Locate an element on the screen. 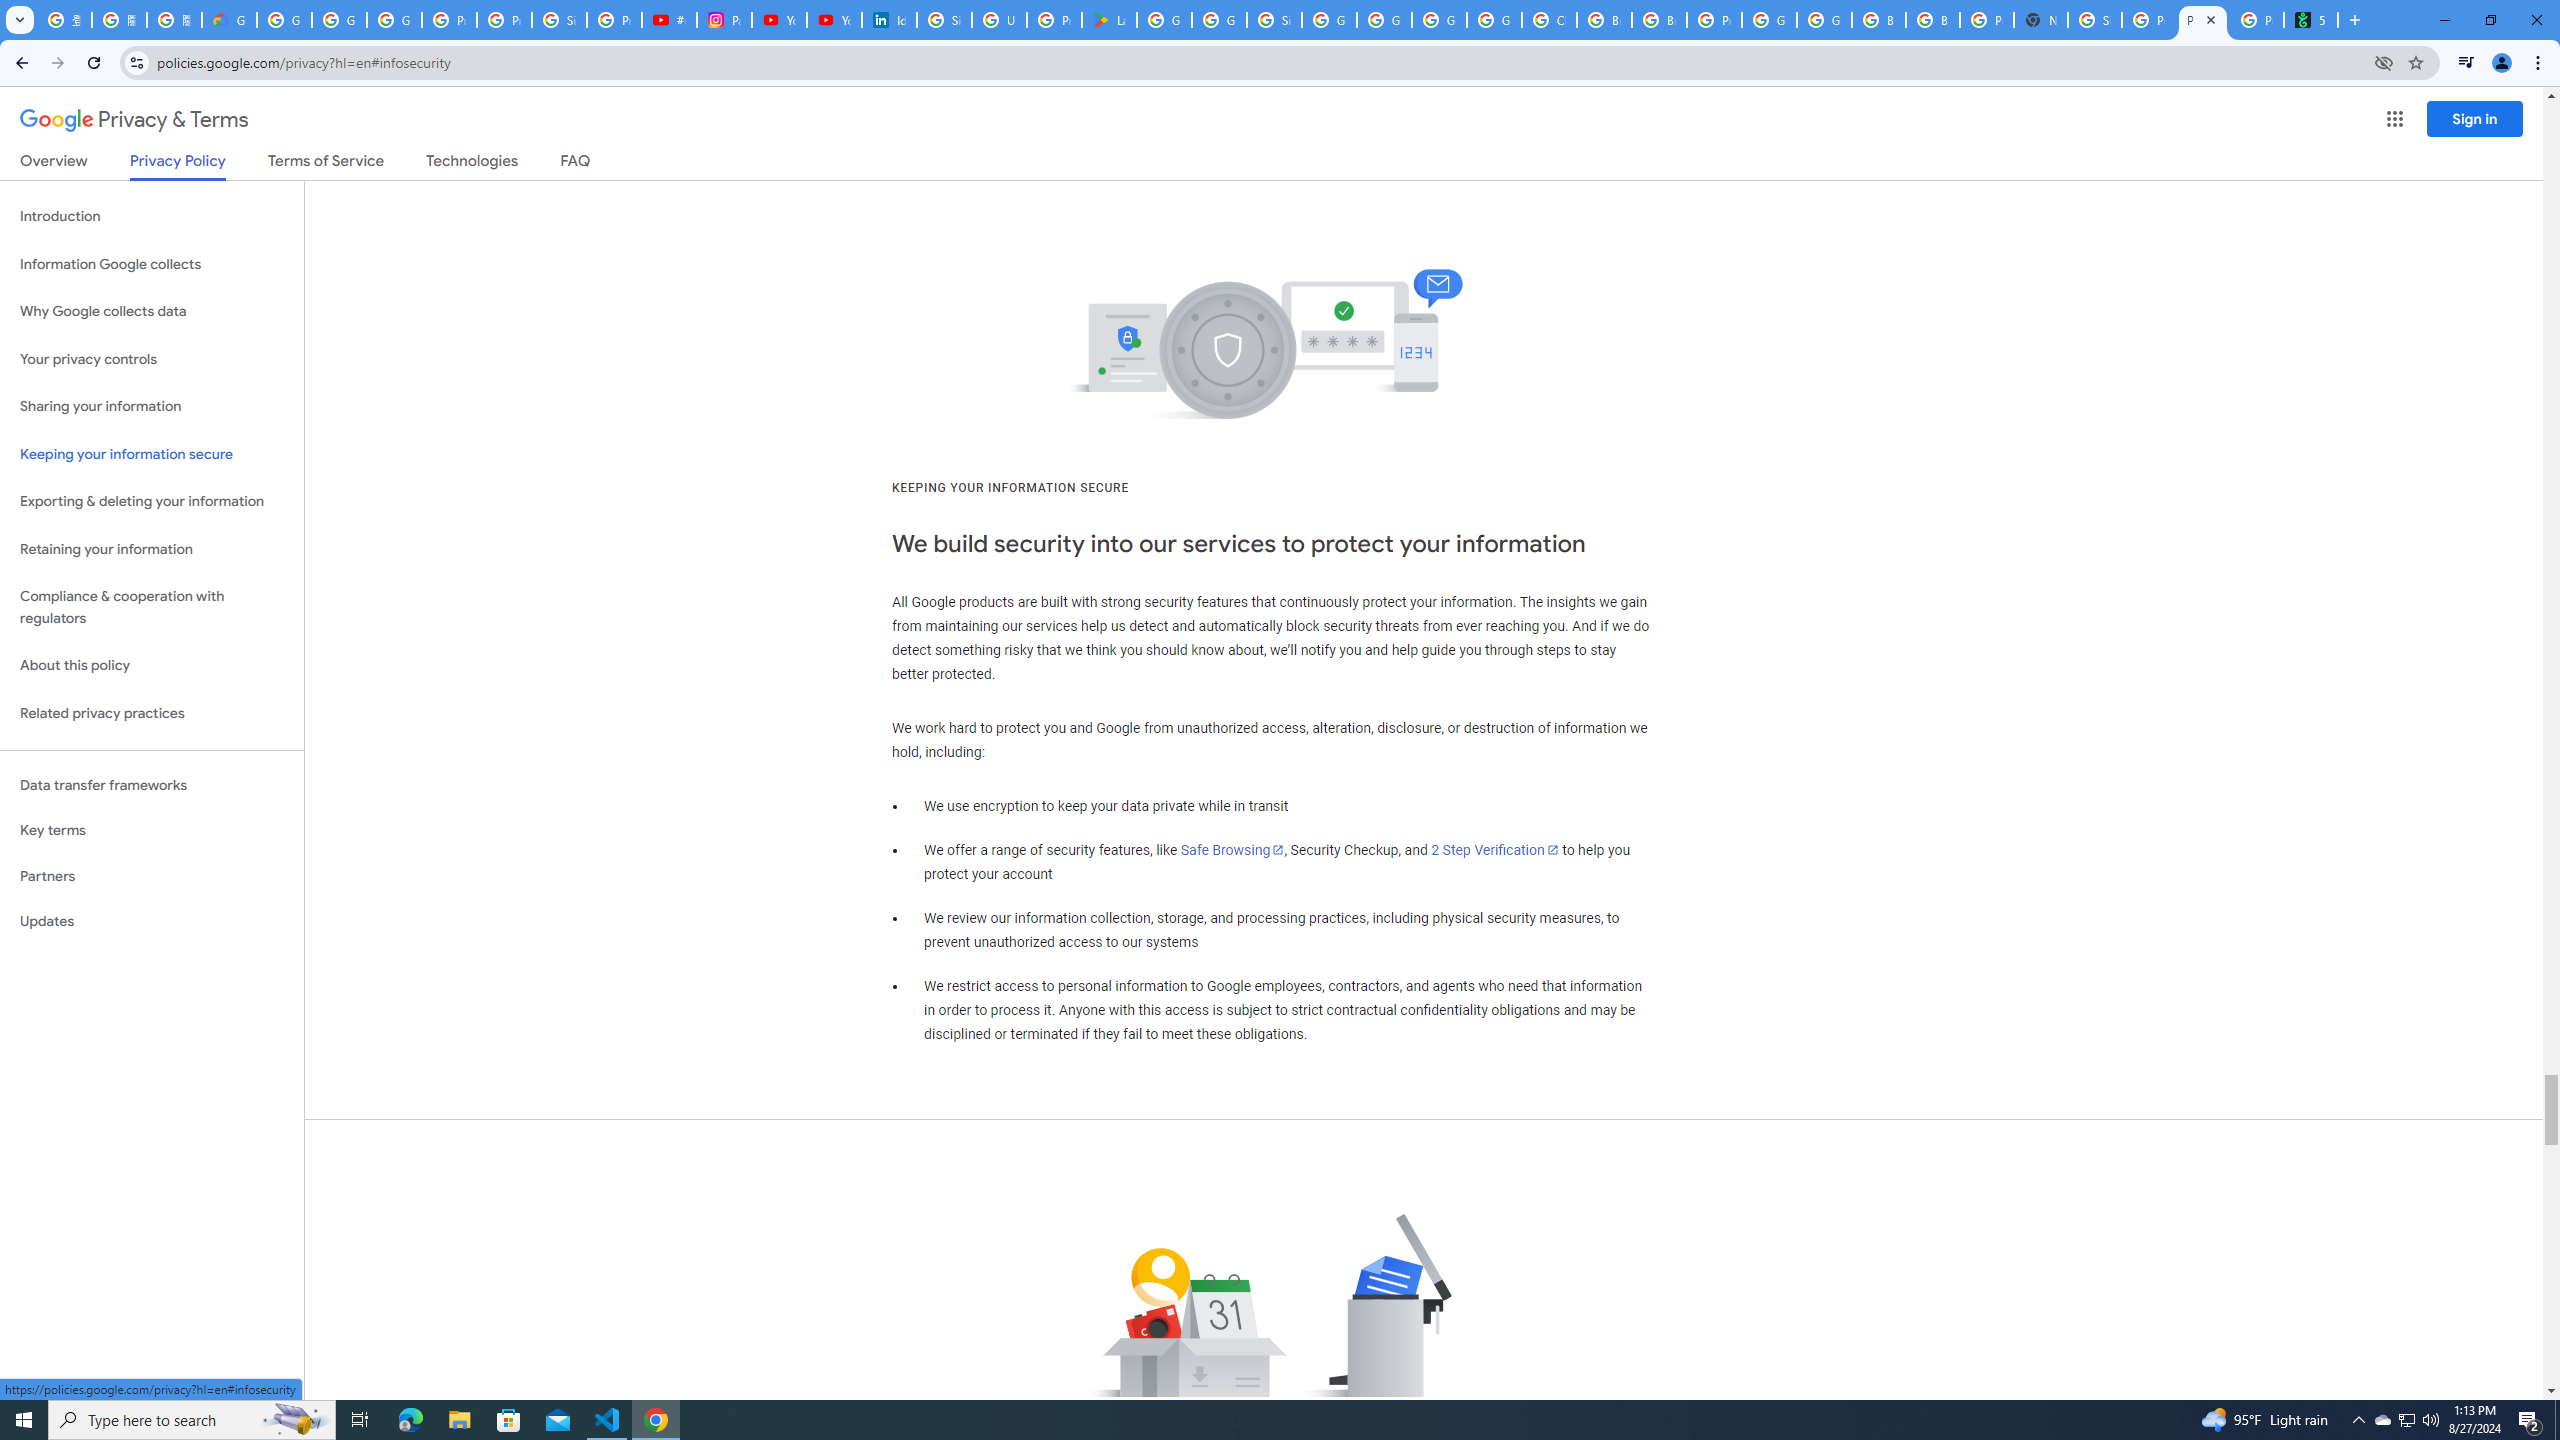 This screenshot has width=2560, height=1440. Google Cloud Platform is located at coordinates (1824, 20).